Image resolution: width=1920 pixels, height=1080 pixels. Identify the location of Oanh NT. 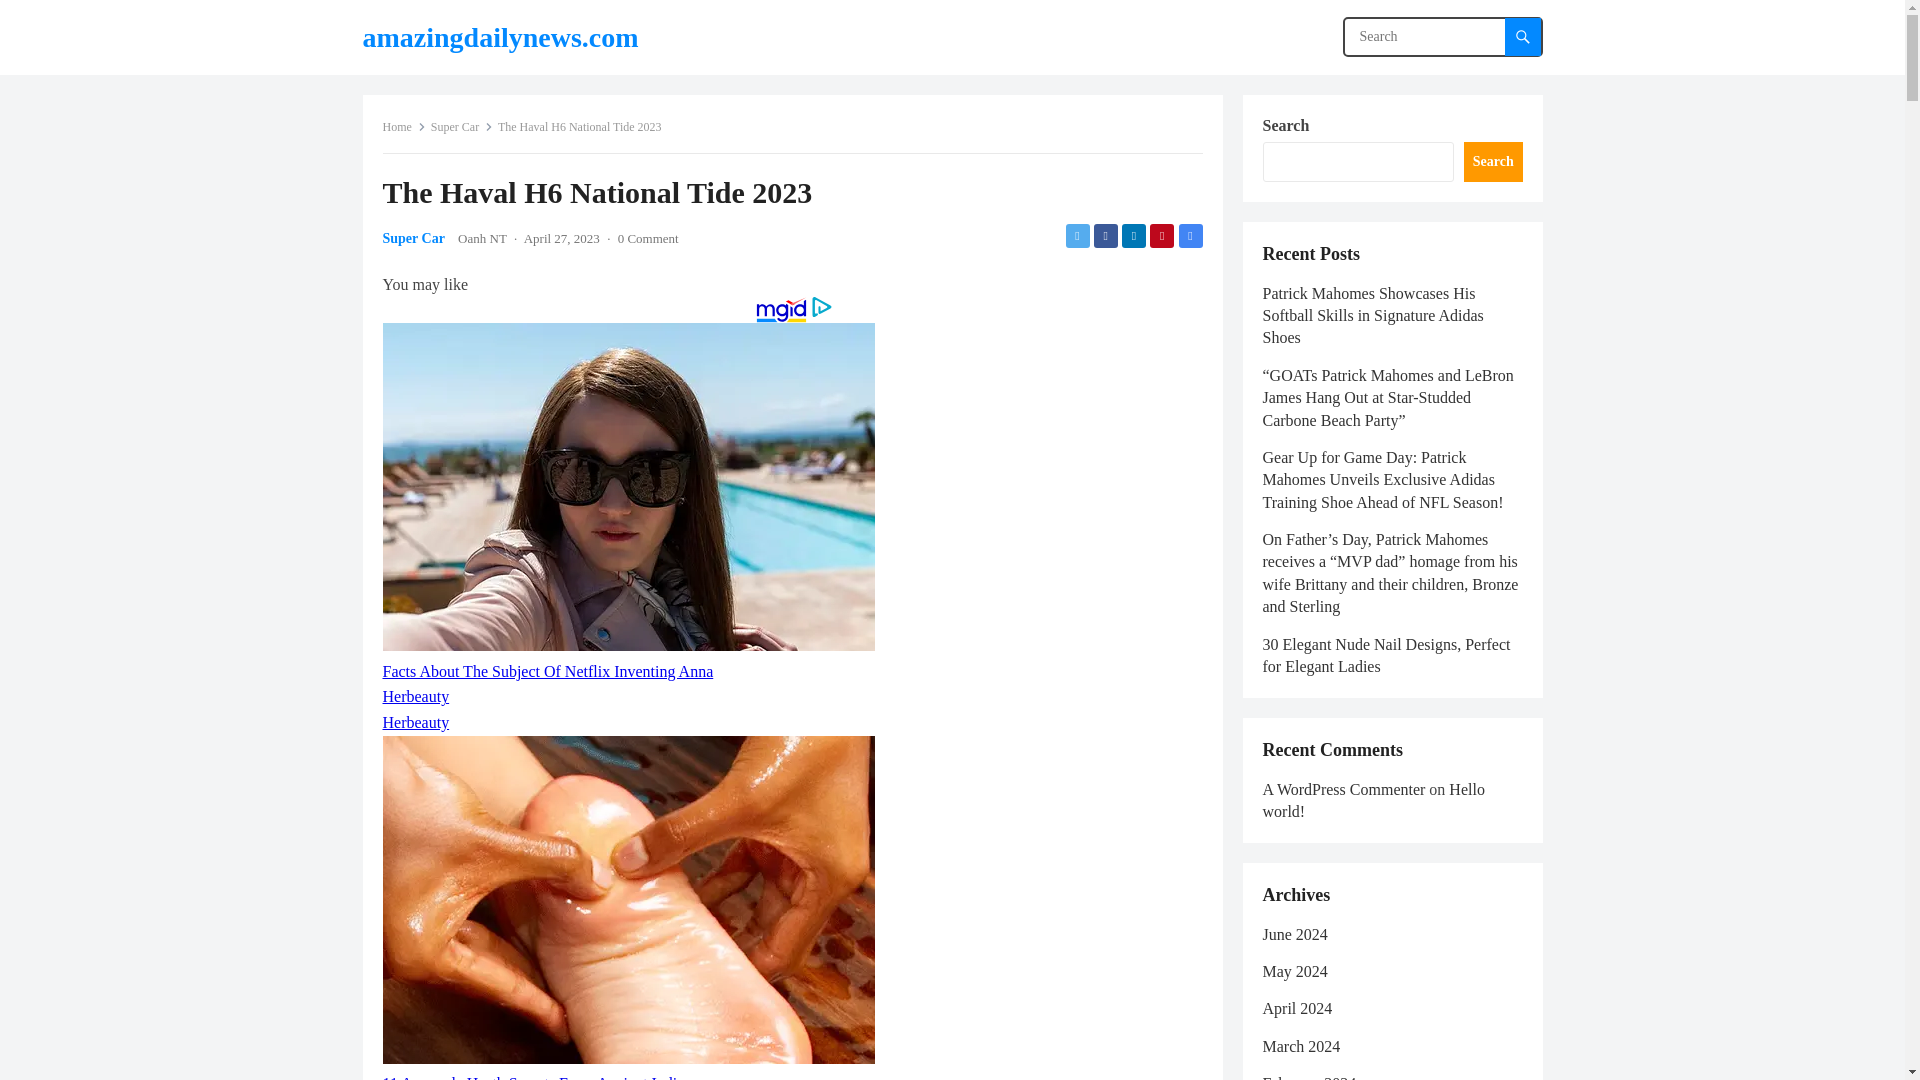
(482, 238).